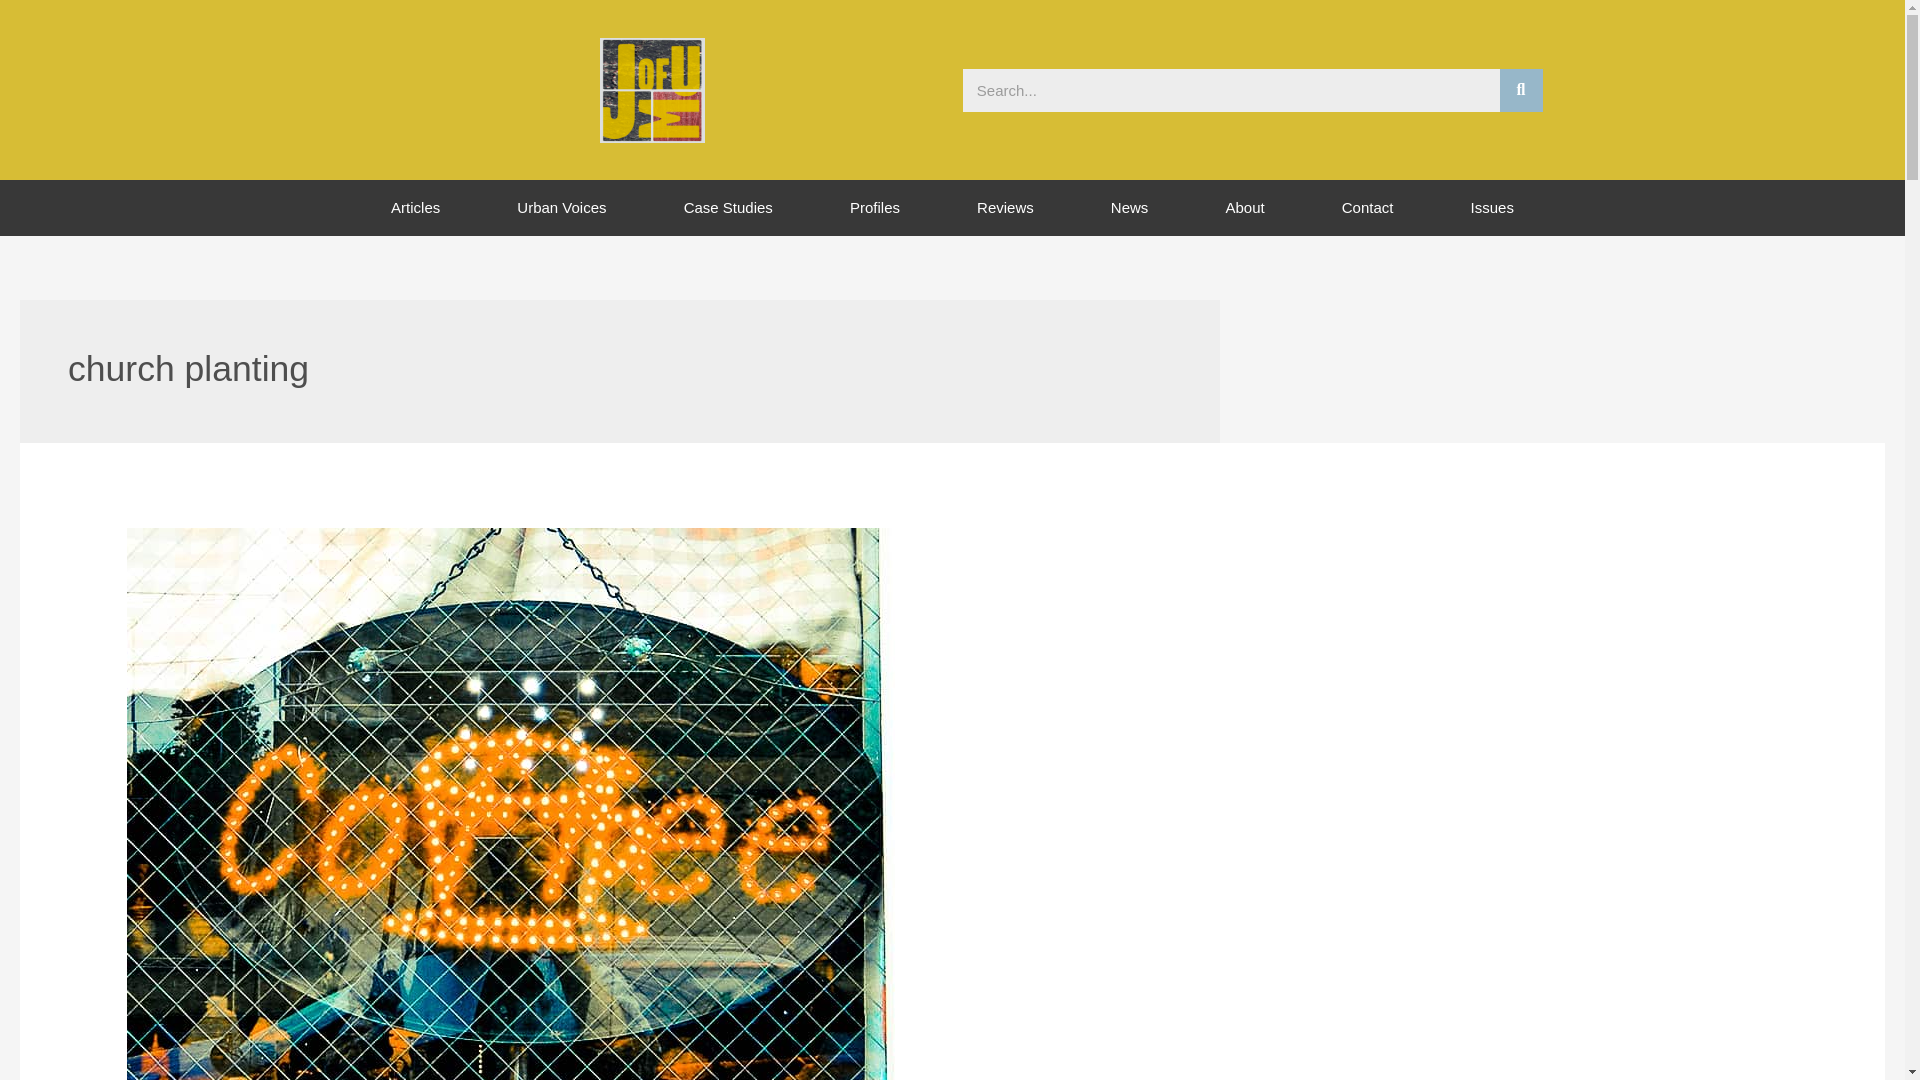 Image resolution: width=1920 pixels, height=1080 pixels. What do you see at coordinates (874, 208) in the screenshot?
I see `Profiles` at bounding box center [874, 208].